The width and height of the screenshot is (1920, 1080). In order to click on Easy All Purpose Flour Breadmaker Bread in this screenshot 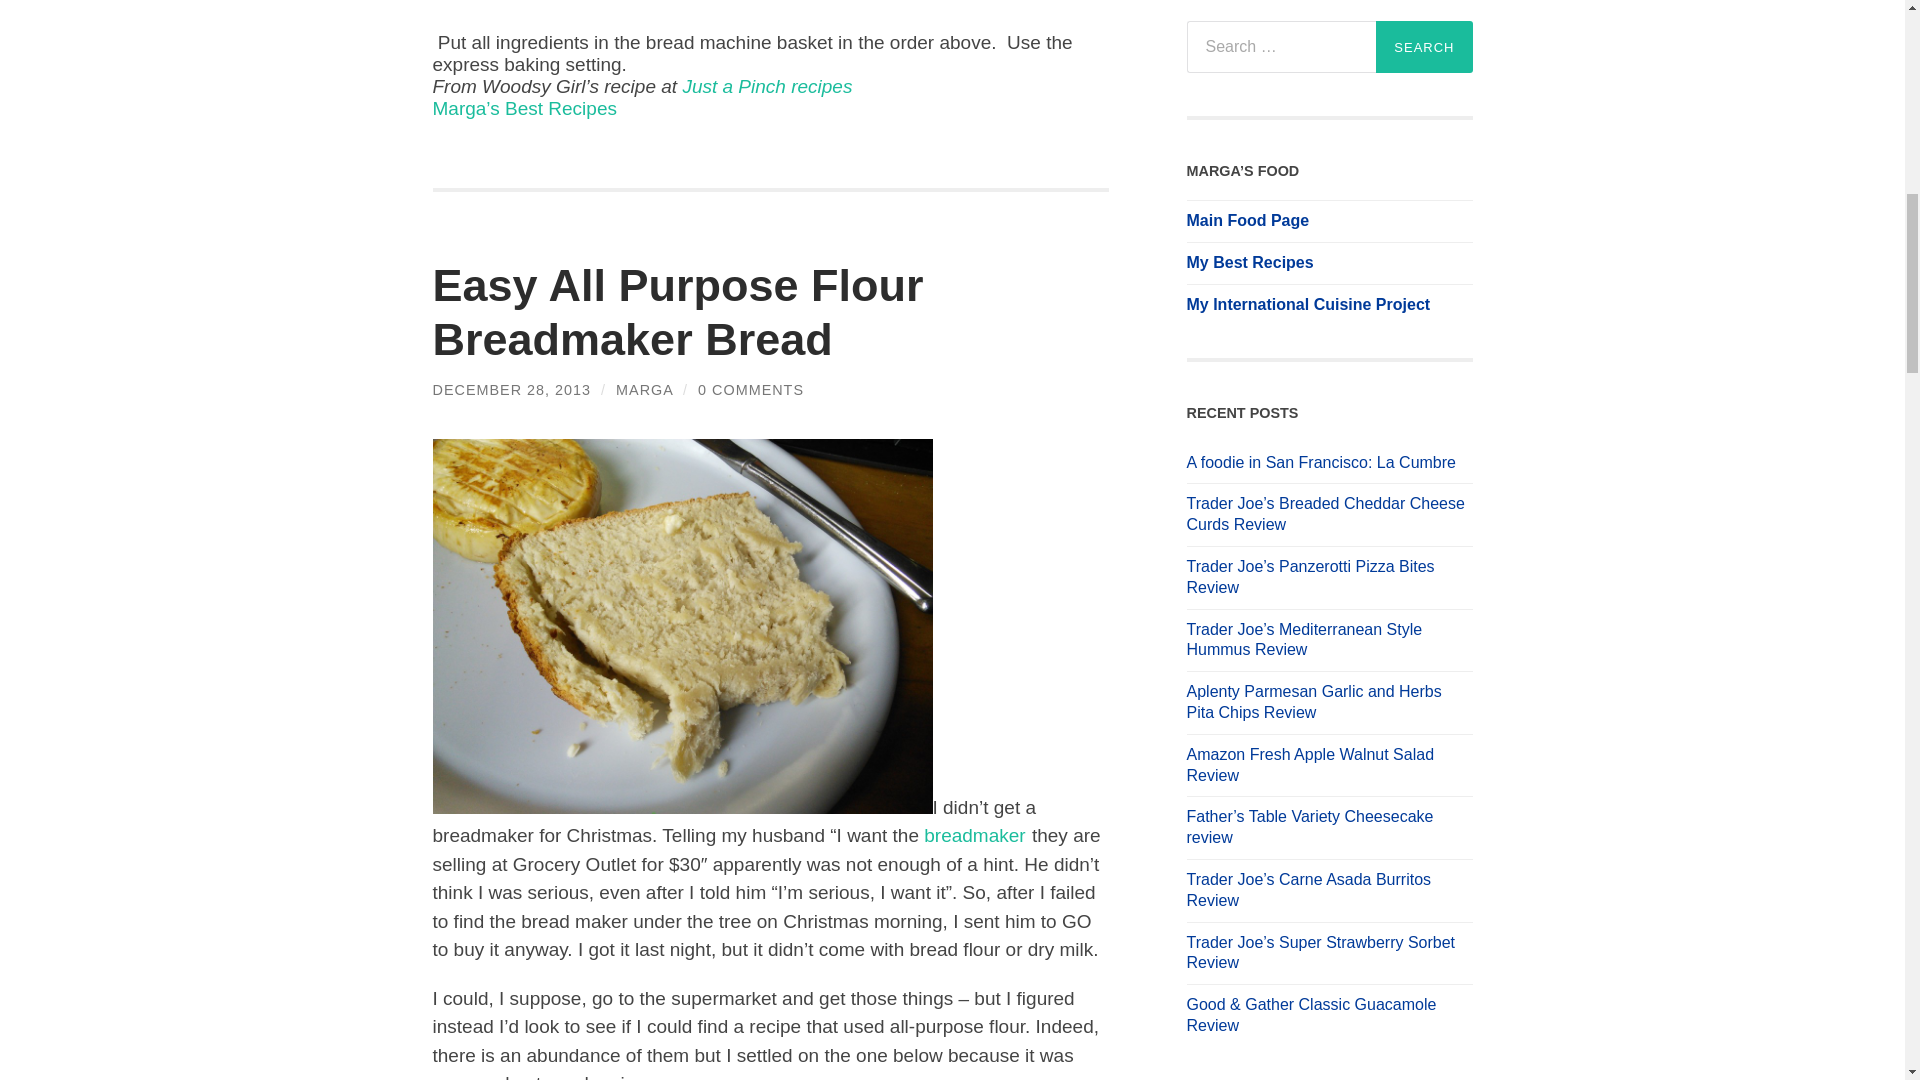, I will do `click(678, 312)`.